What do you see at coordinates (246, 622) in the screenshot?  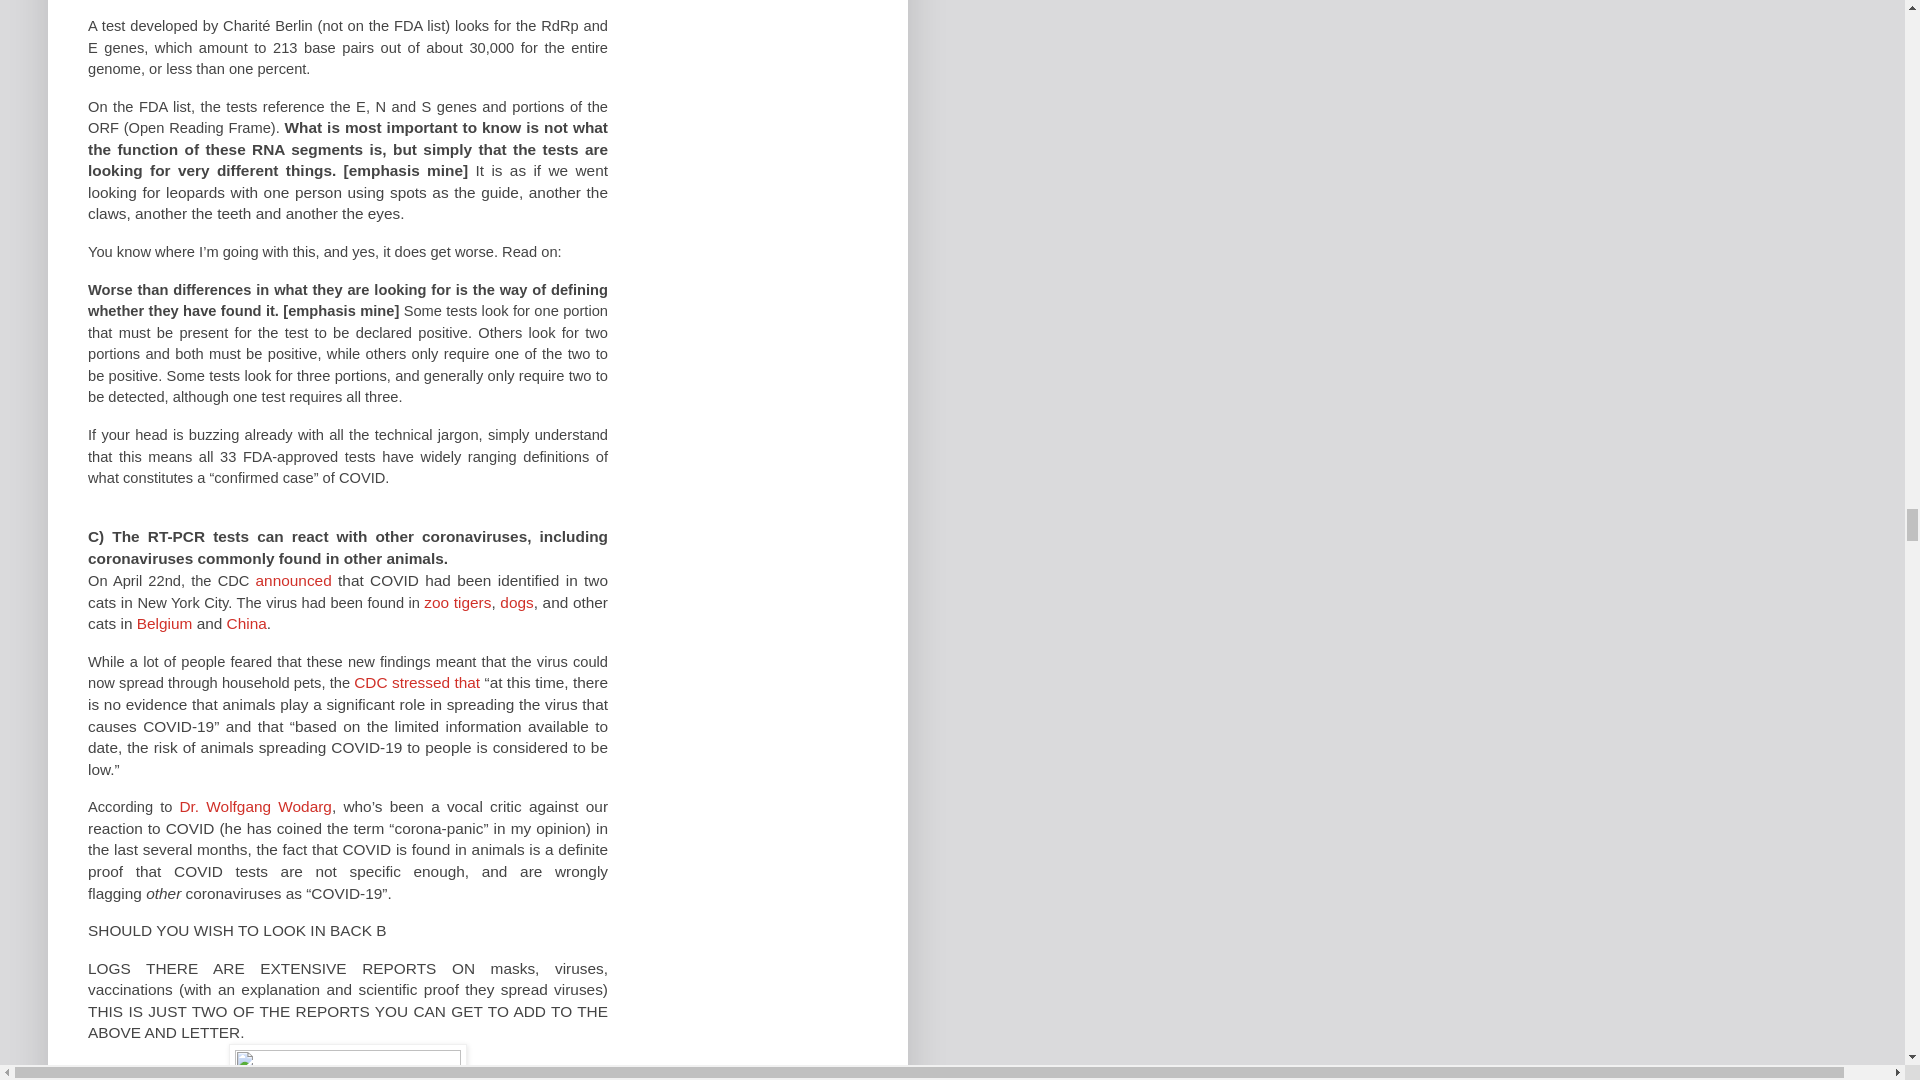 I see `China` at bounding box center [246, 622].